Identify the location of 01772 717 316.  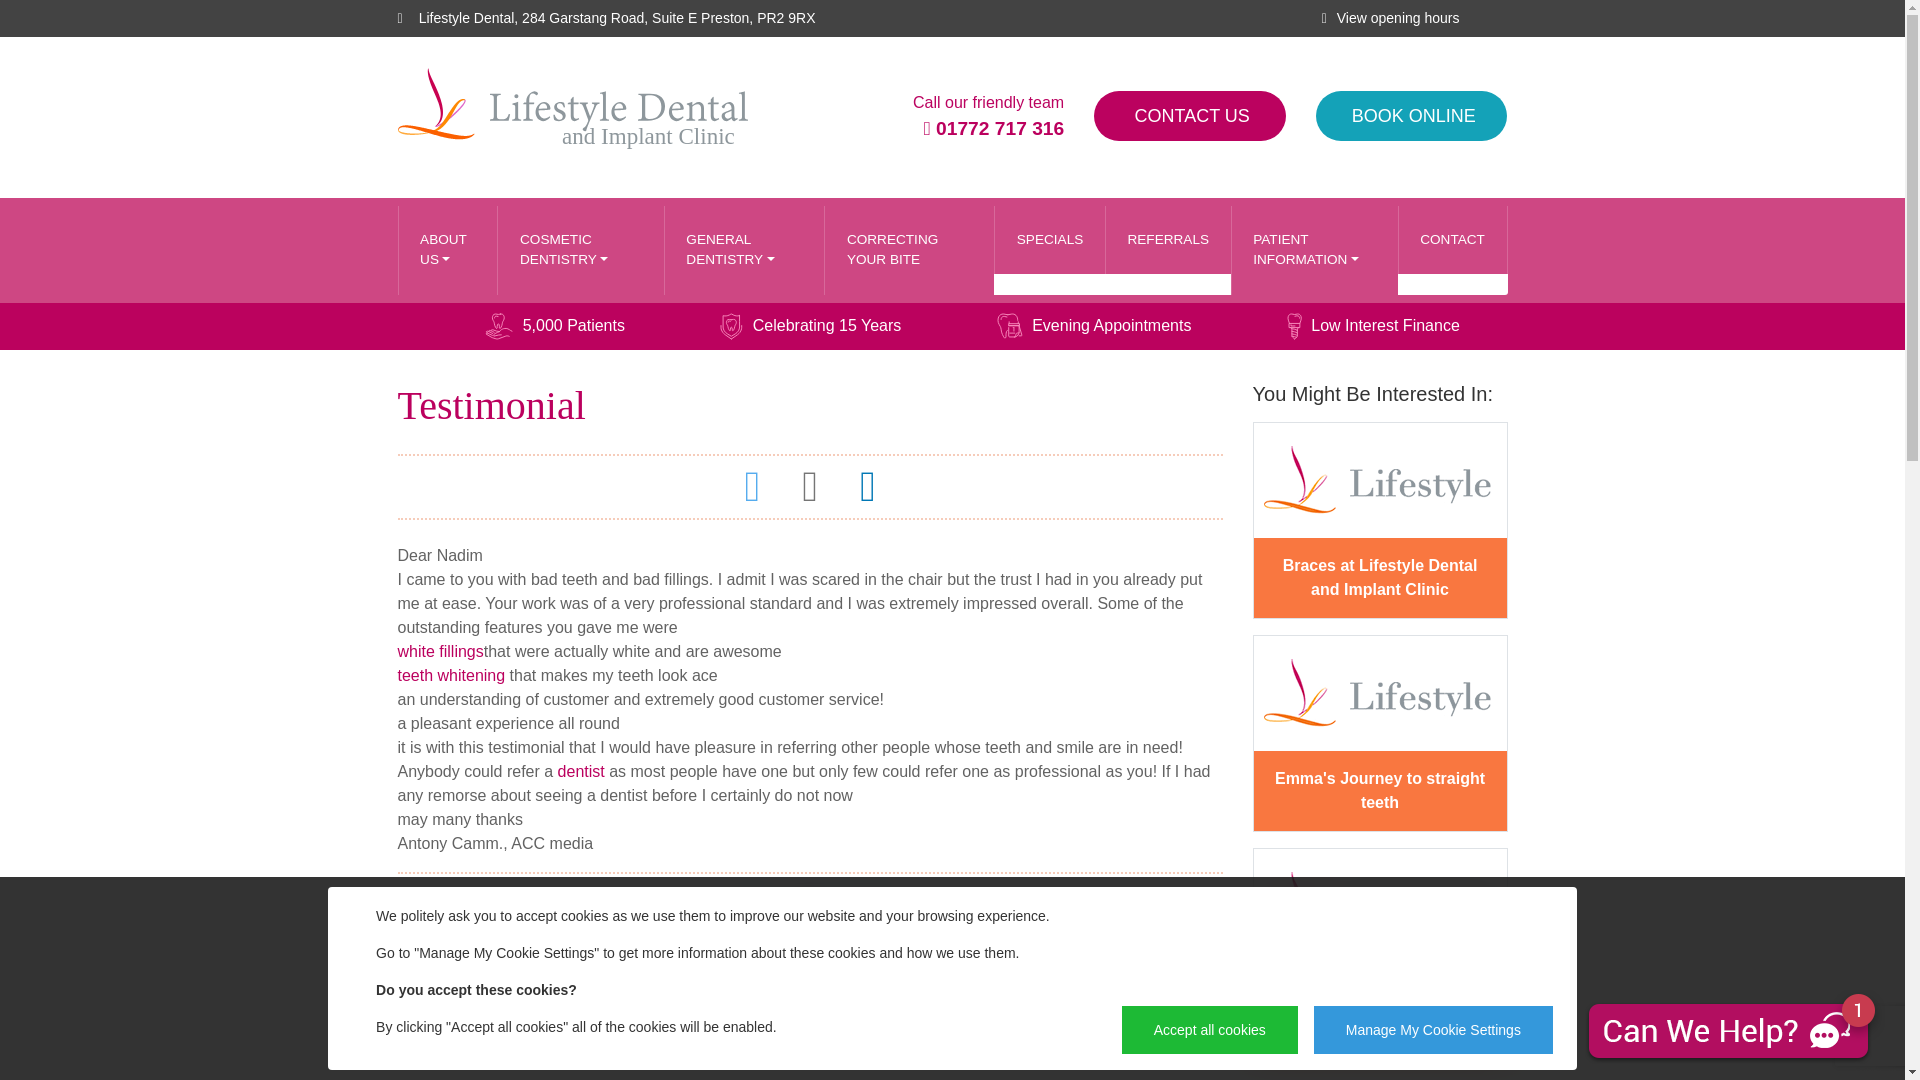
(993, 128).